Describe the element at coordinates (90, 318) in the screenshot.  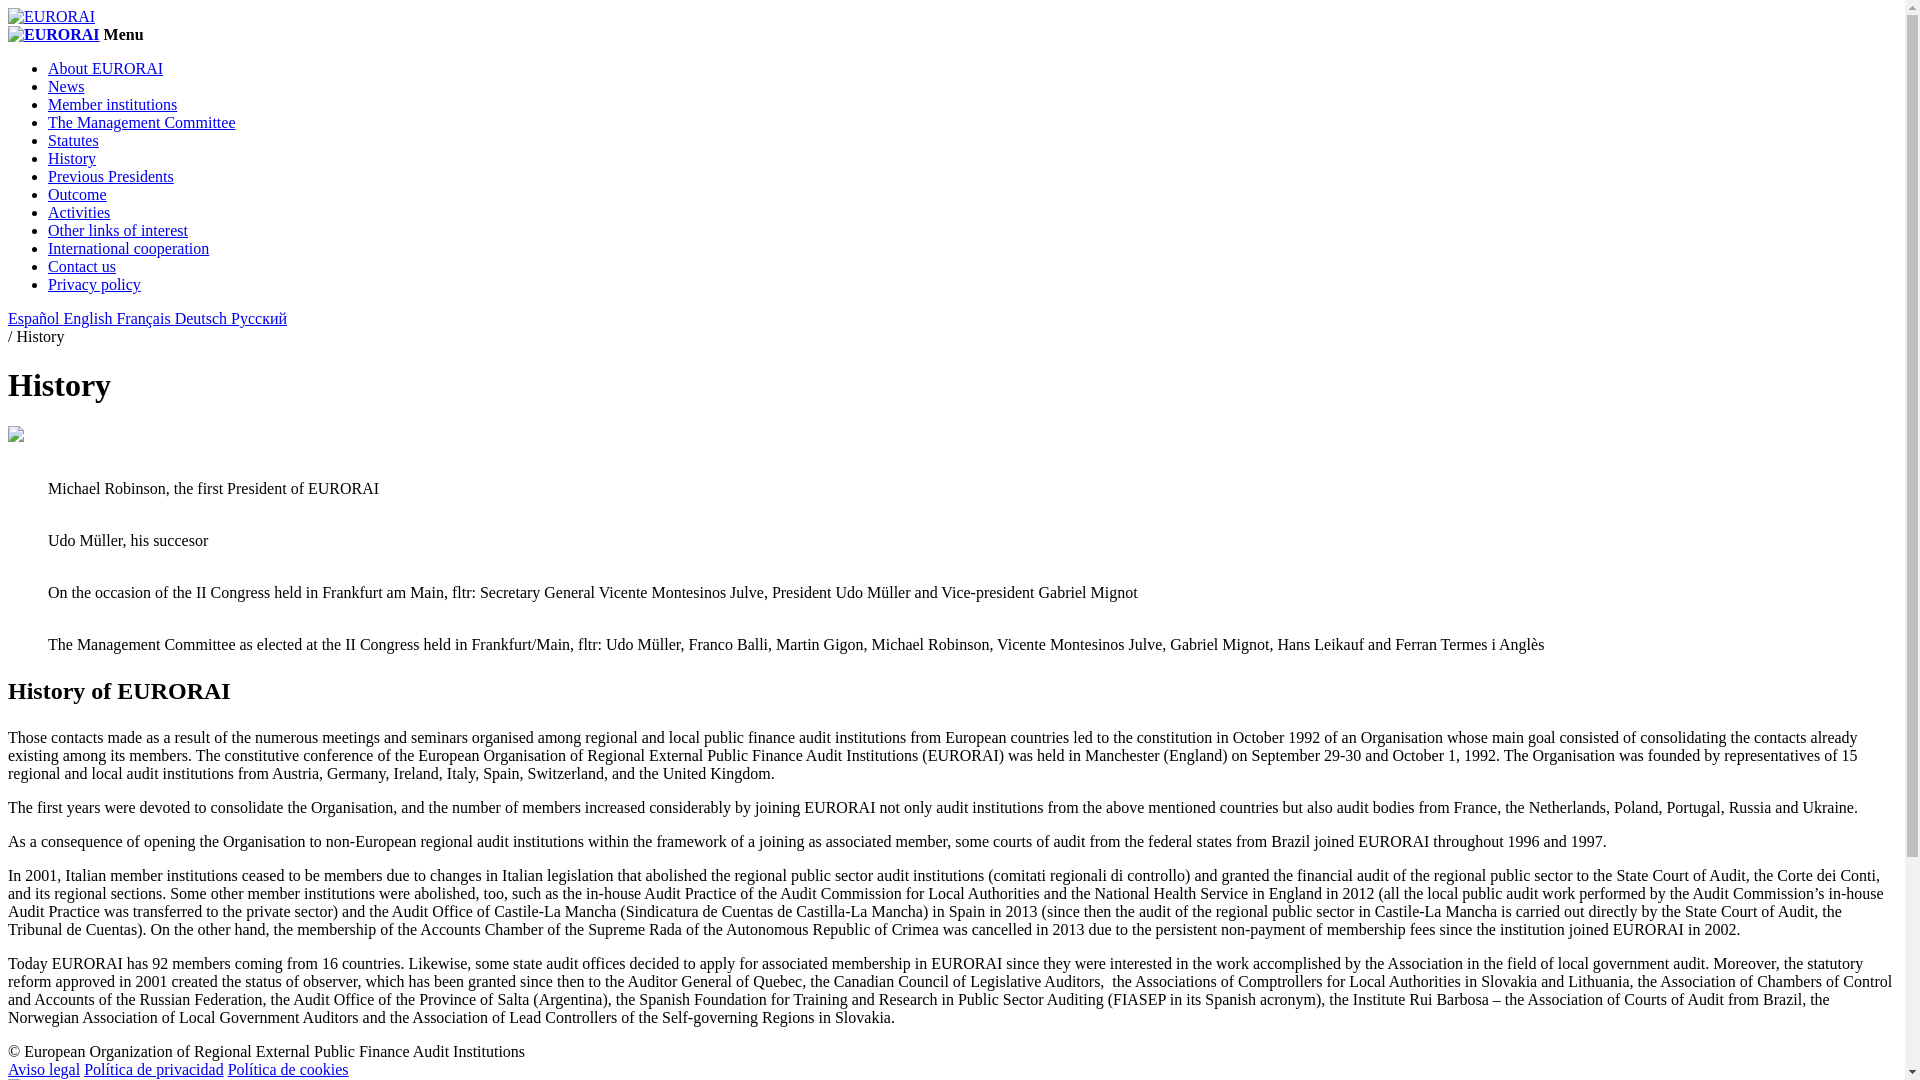
I see `English` at that location.